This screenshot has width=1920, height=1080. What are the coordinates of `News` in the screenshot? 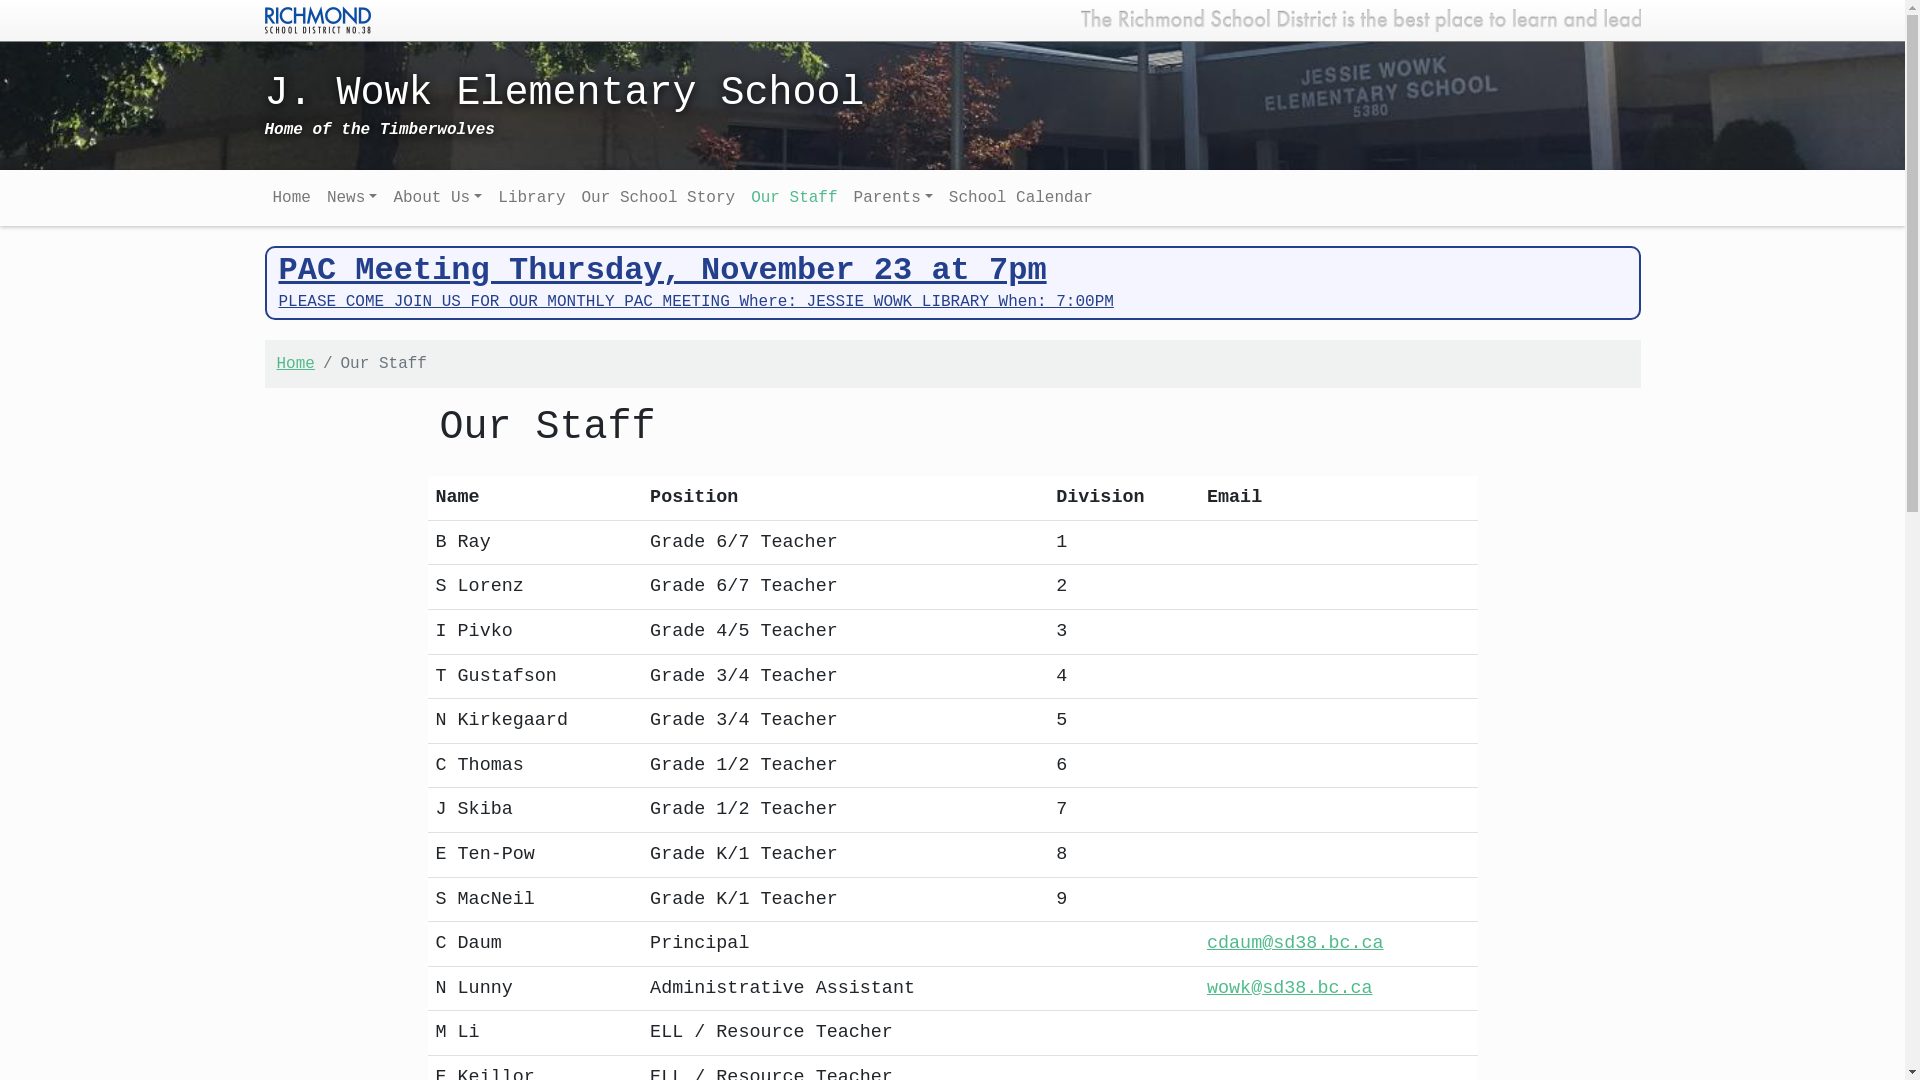 It's located at (352, 198).